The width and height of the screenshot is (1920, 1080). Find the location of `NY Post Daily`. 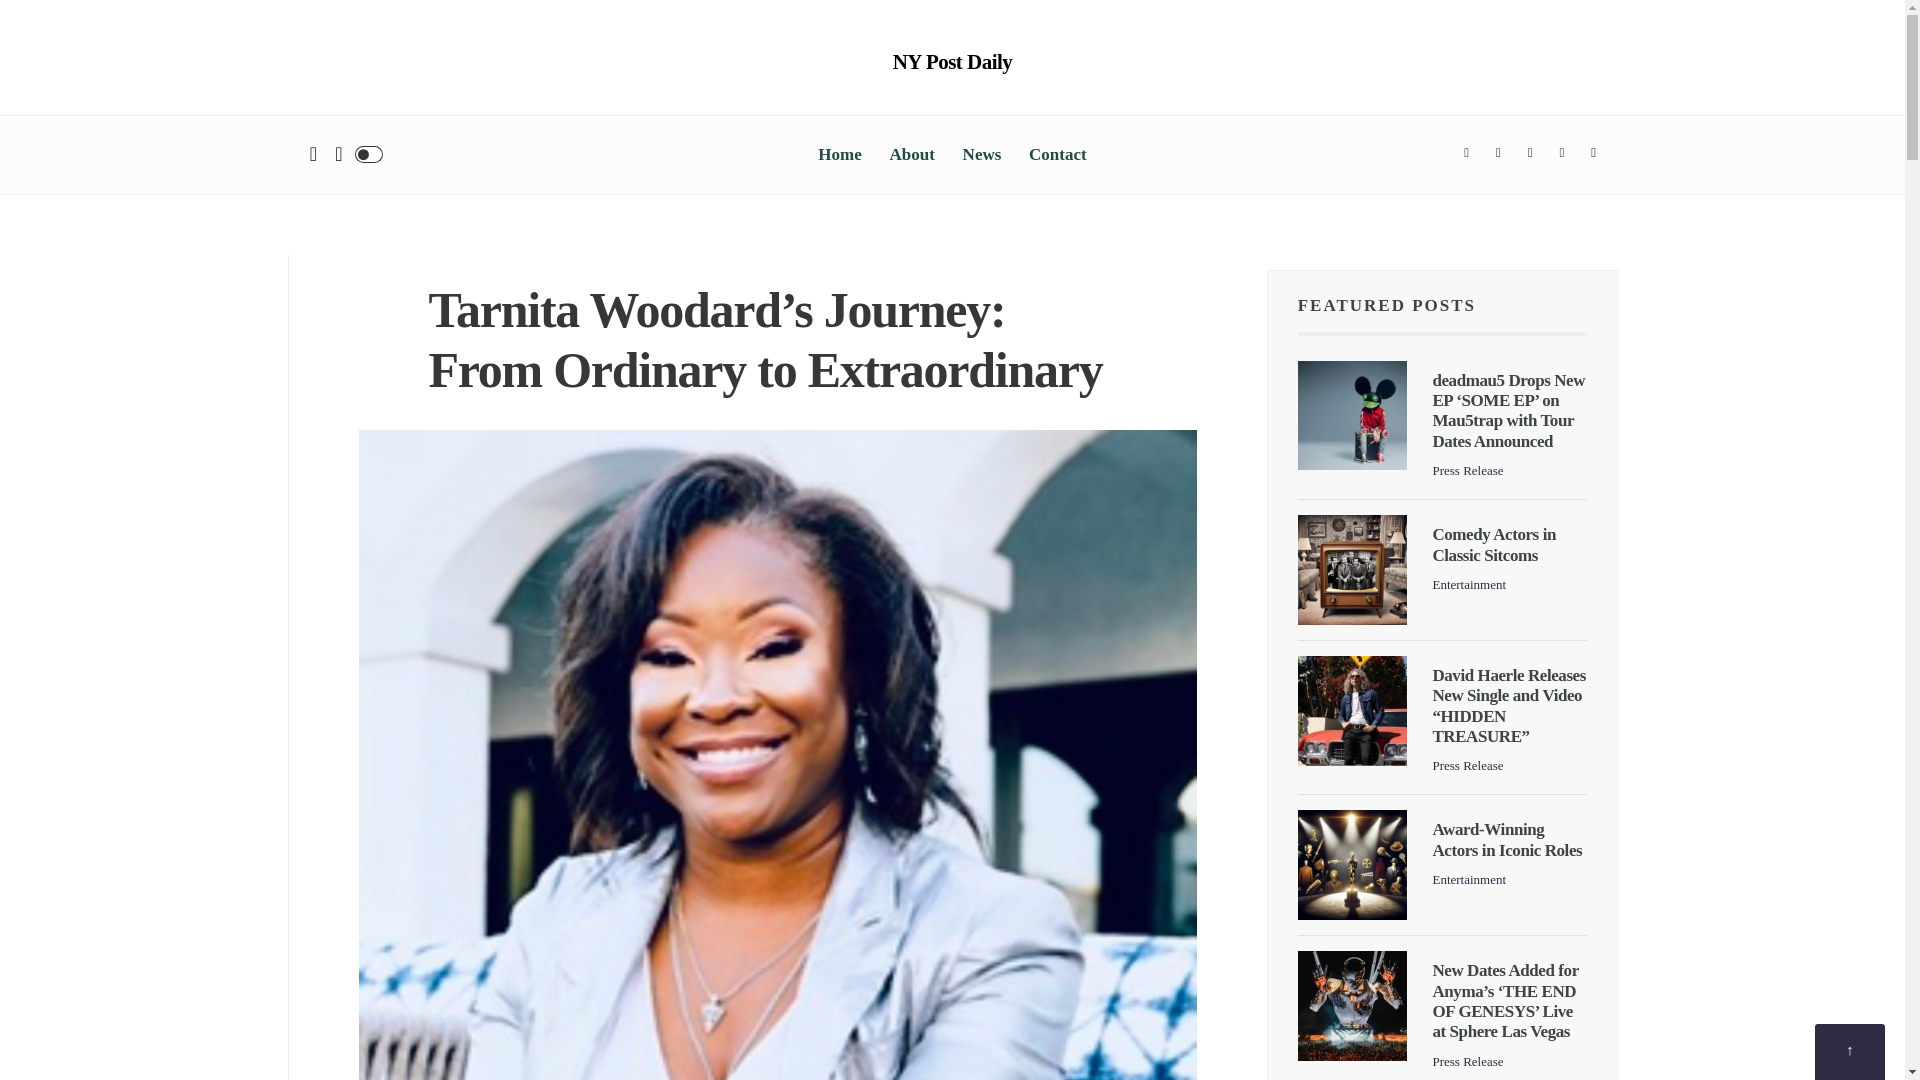

NY Post Daily is located at coordinates (952, 62).